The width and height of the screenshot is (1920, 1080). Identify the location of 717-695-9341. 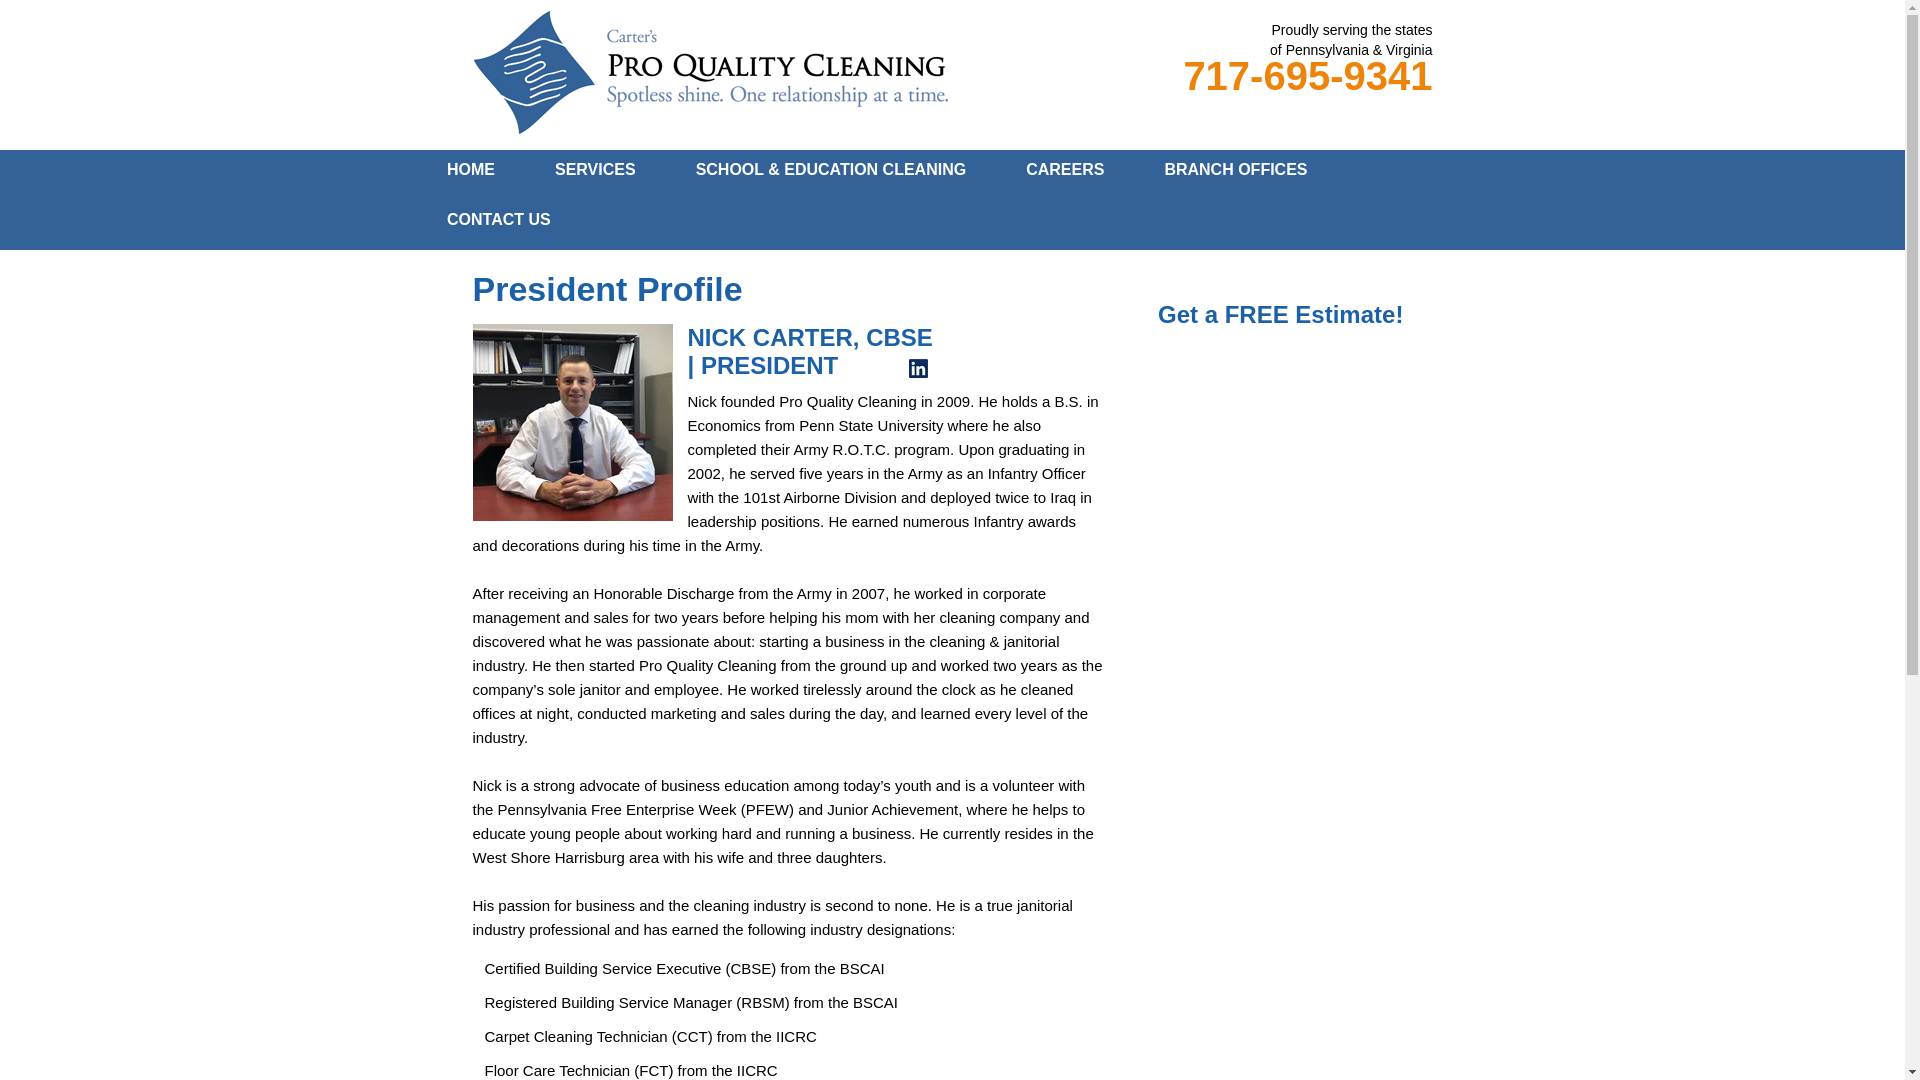
(1307, 76).